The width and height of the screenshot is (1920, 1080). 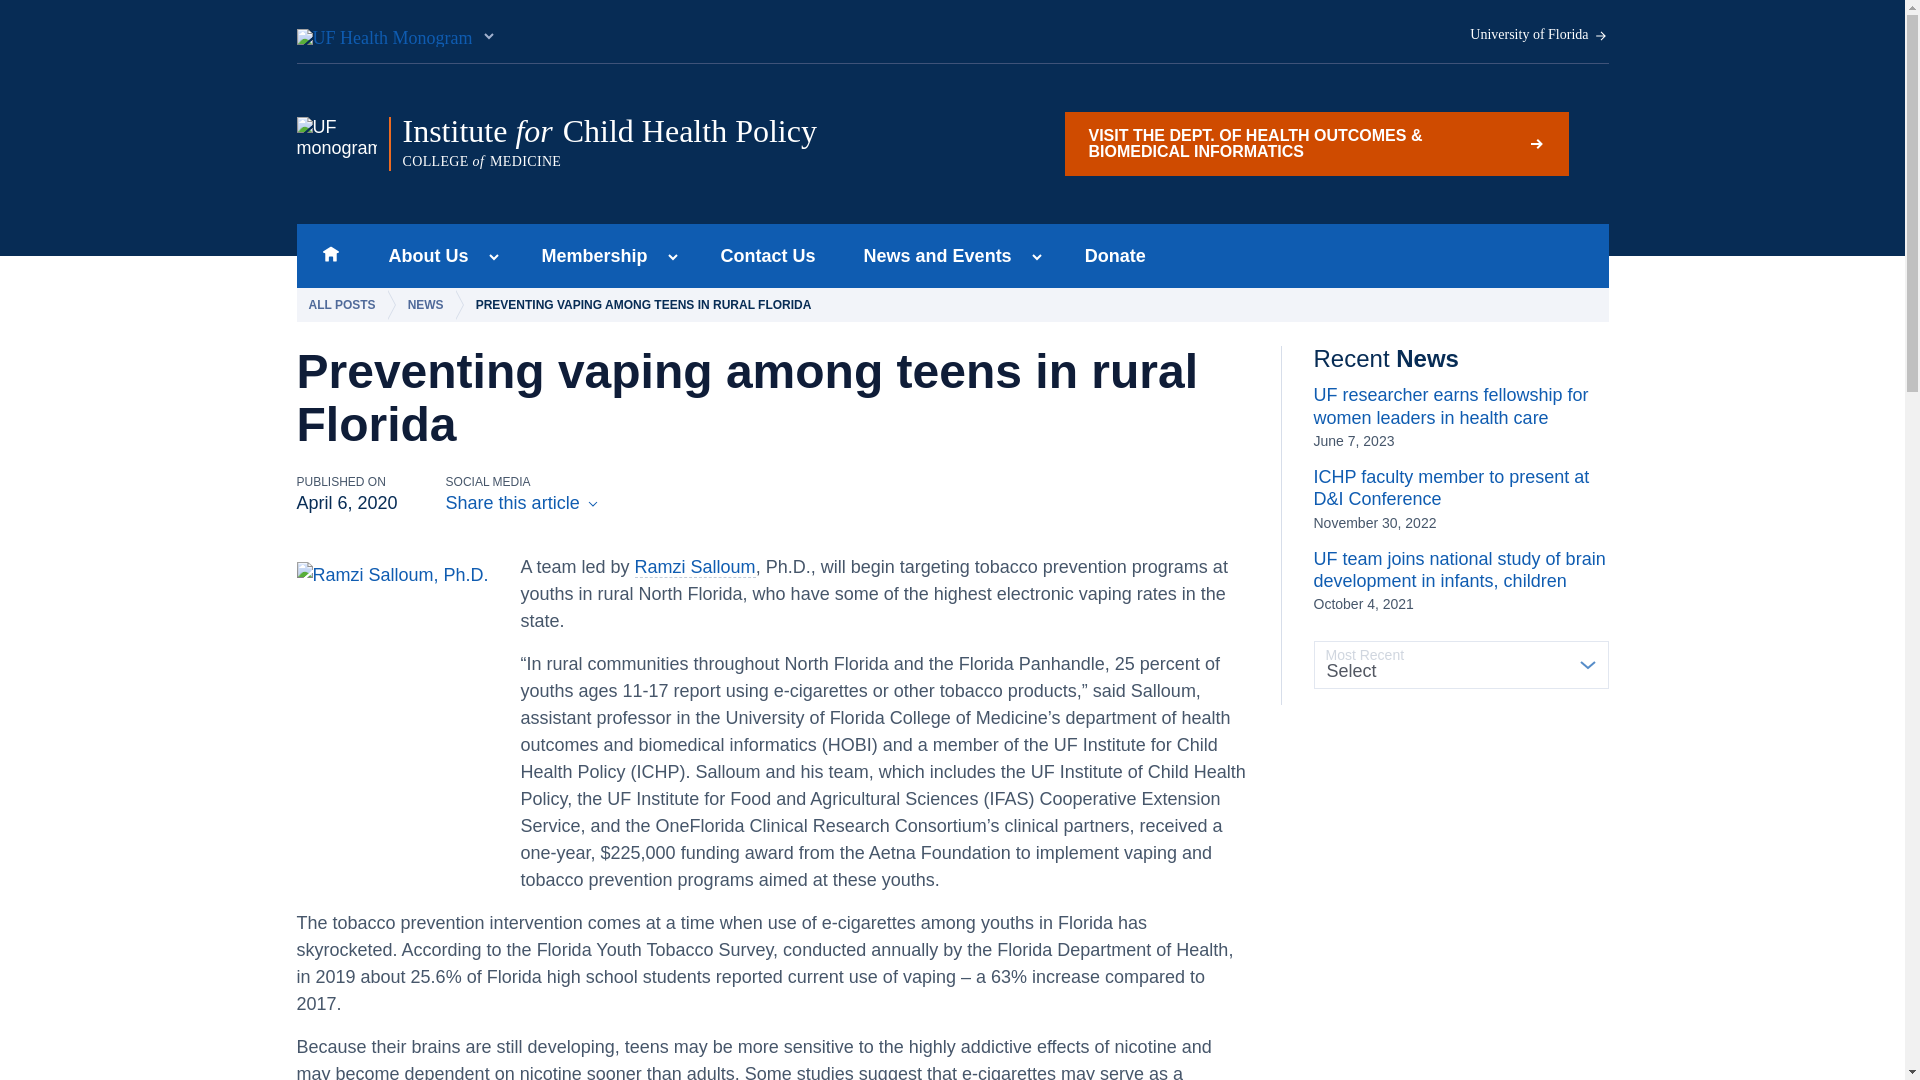 I want to click on Contact Us, so click(x=768, y=256).